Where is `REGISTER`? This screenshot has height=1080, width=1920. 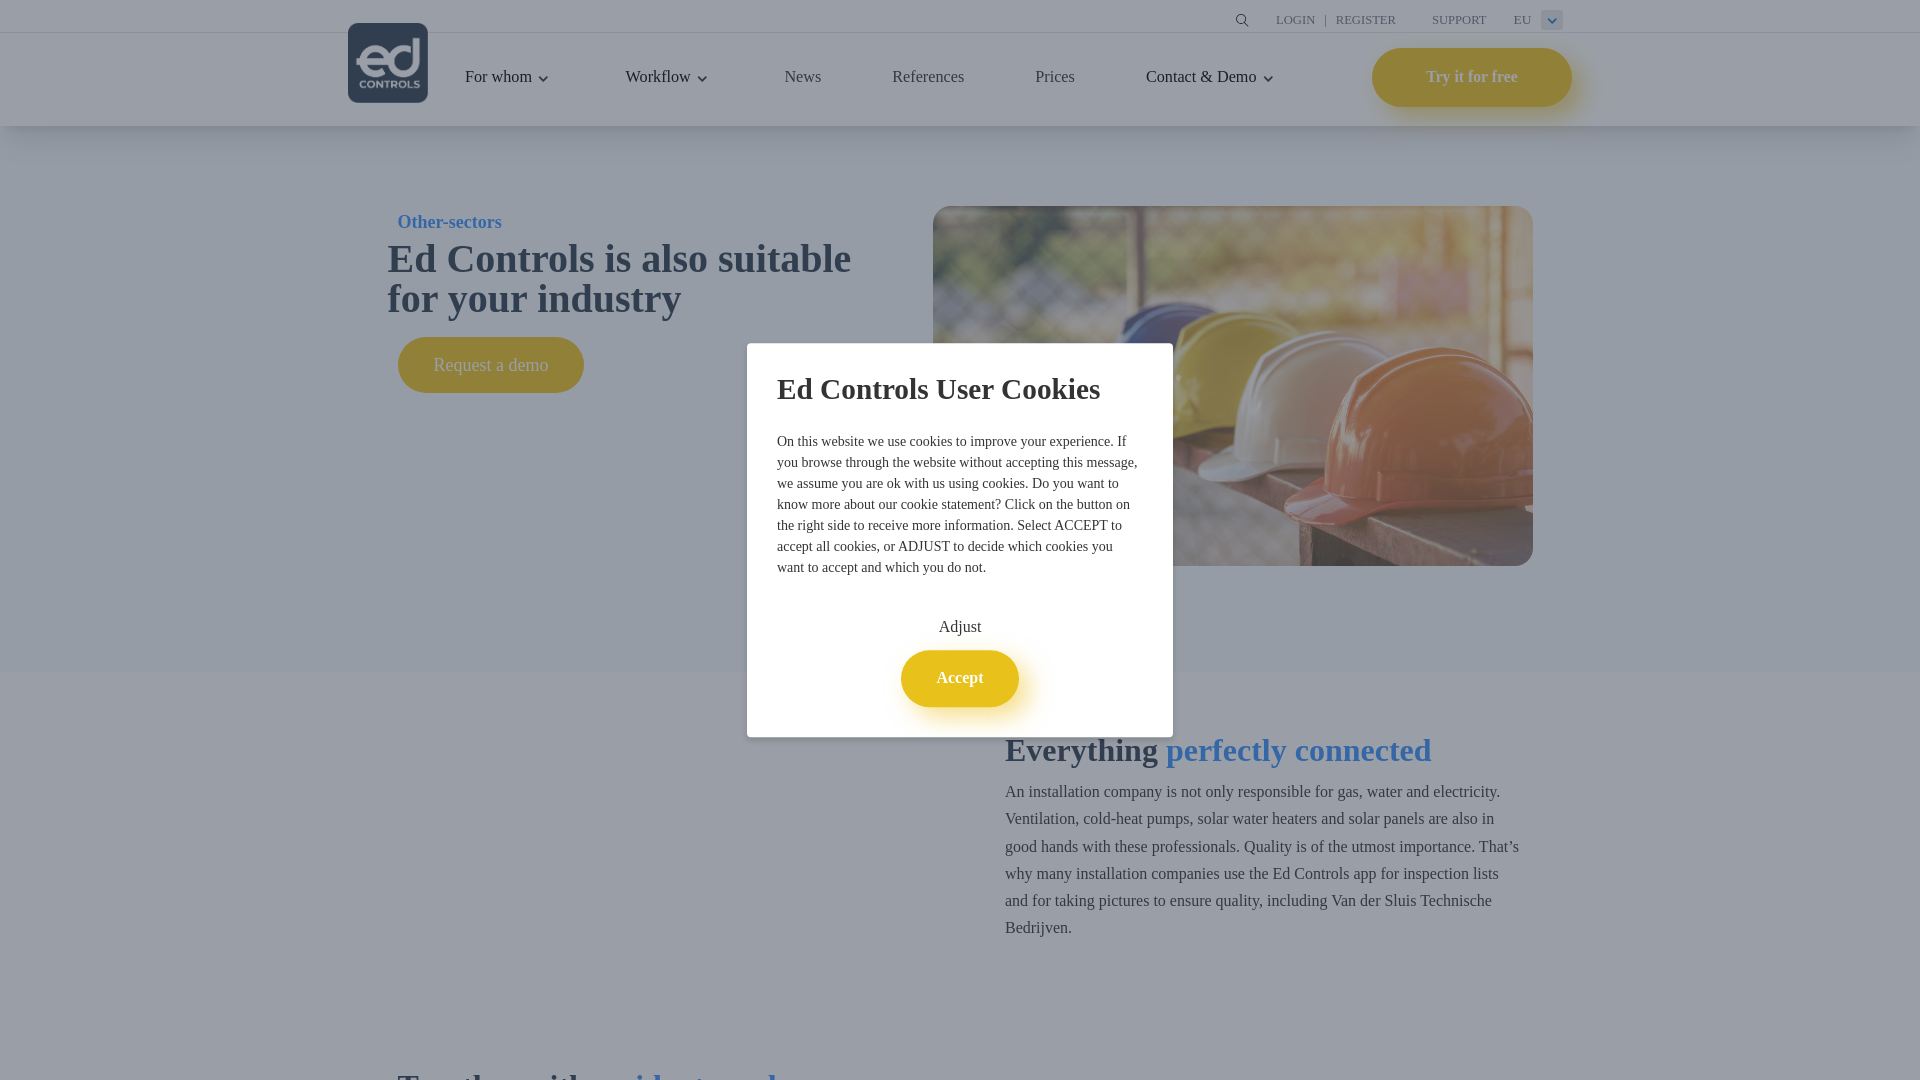 REGISTER is located at coordinates (1366, 20).